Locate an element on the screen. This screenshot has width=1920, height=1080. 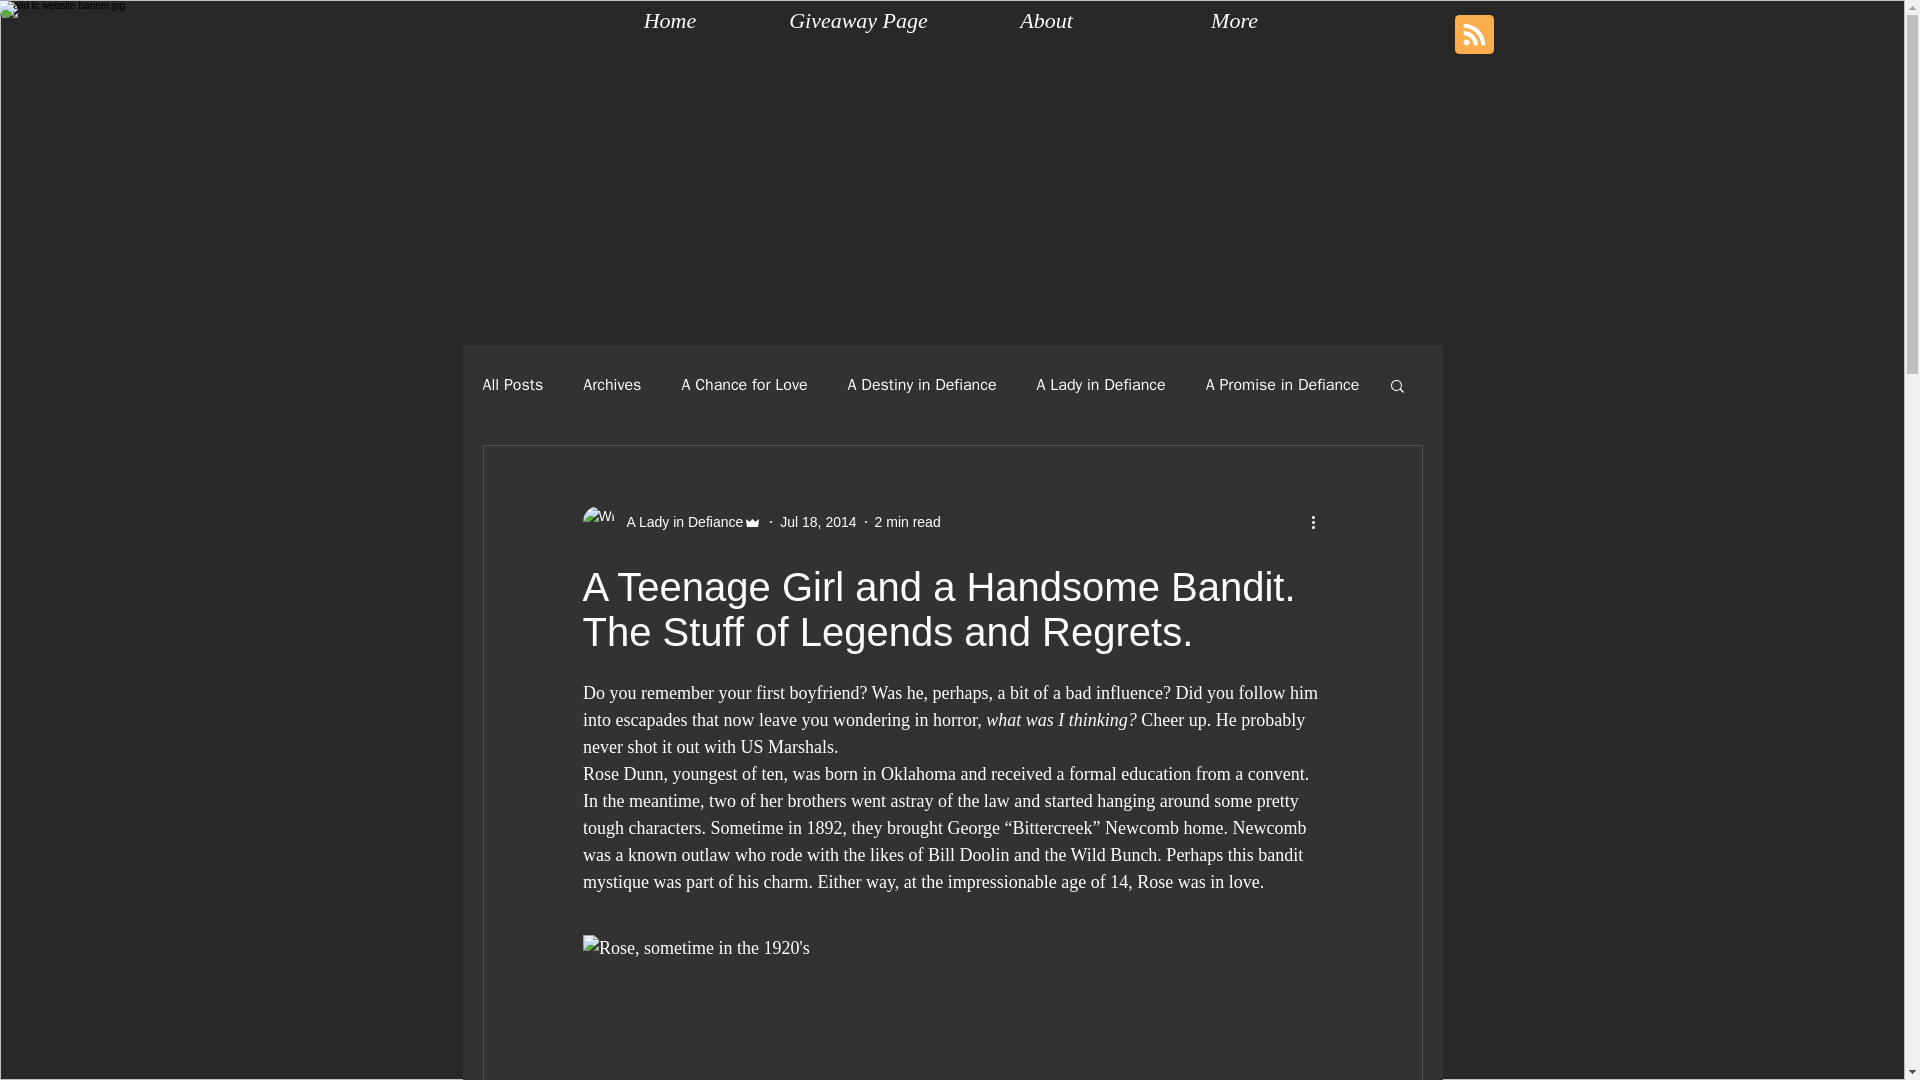
A Chance for Love is located at coordinates (744, 384).